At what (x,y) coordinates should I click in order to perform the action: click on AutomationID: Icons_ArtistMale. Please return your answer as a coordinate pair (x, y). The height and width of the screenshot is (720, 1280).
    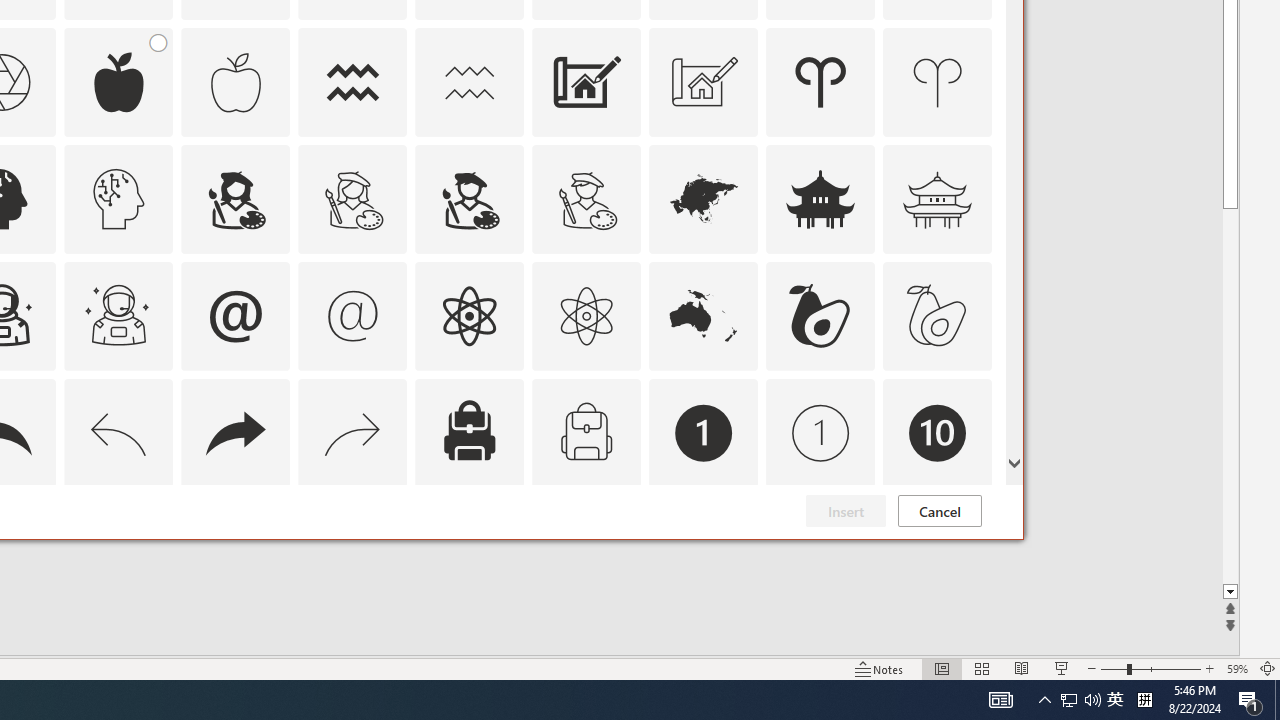
    Looking at the image, I should click on (469, 198).